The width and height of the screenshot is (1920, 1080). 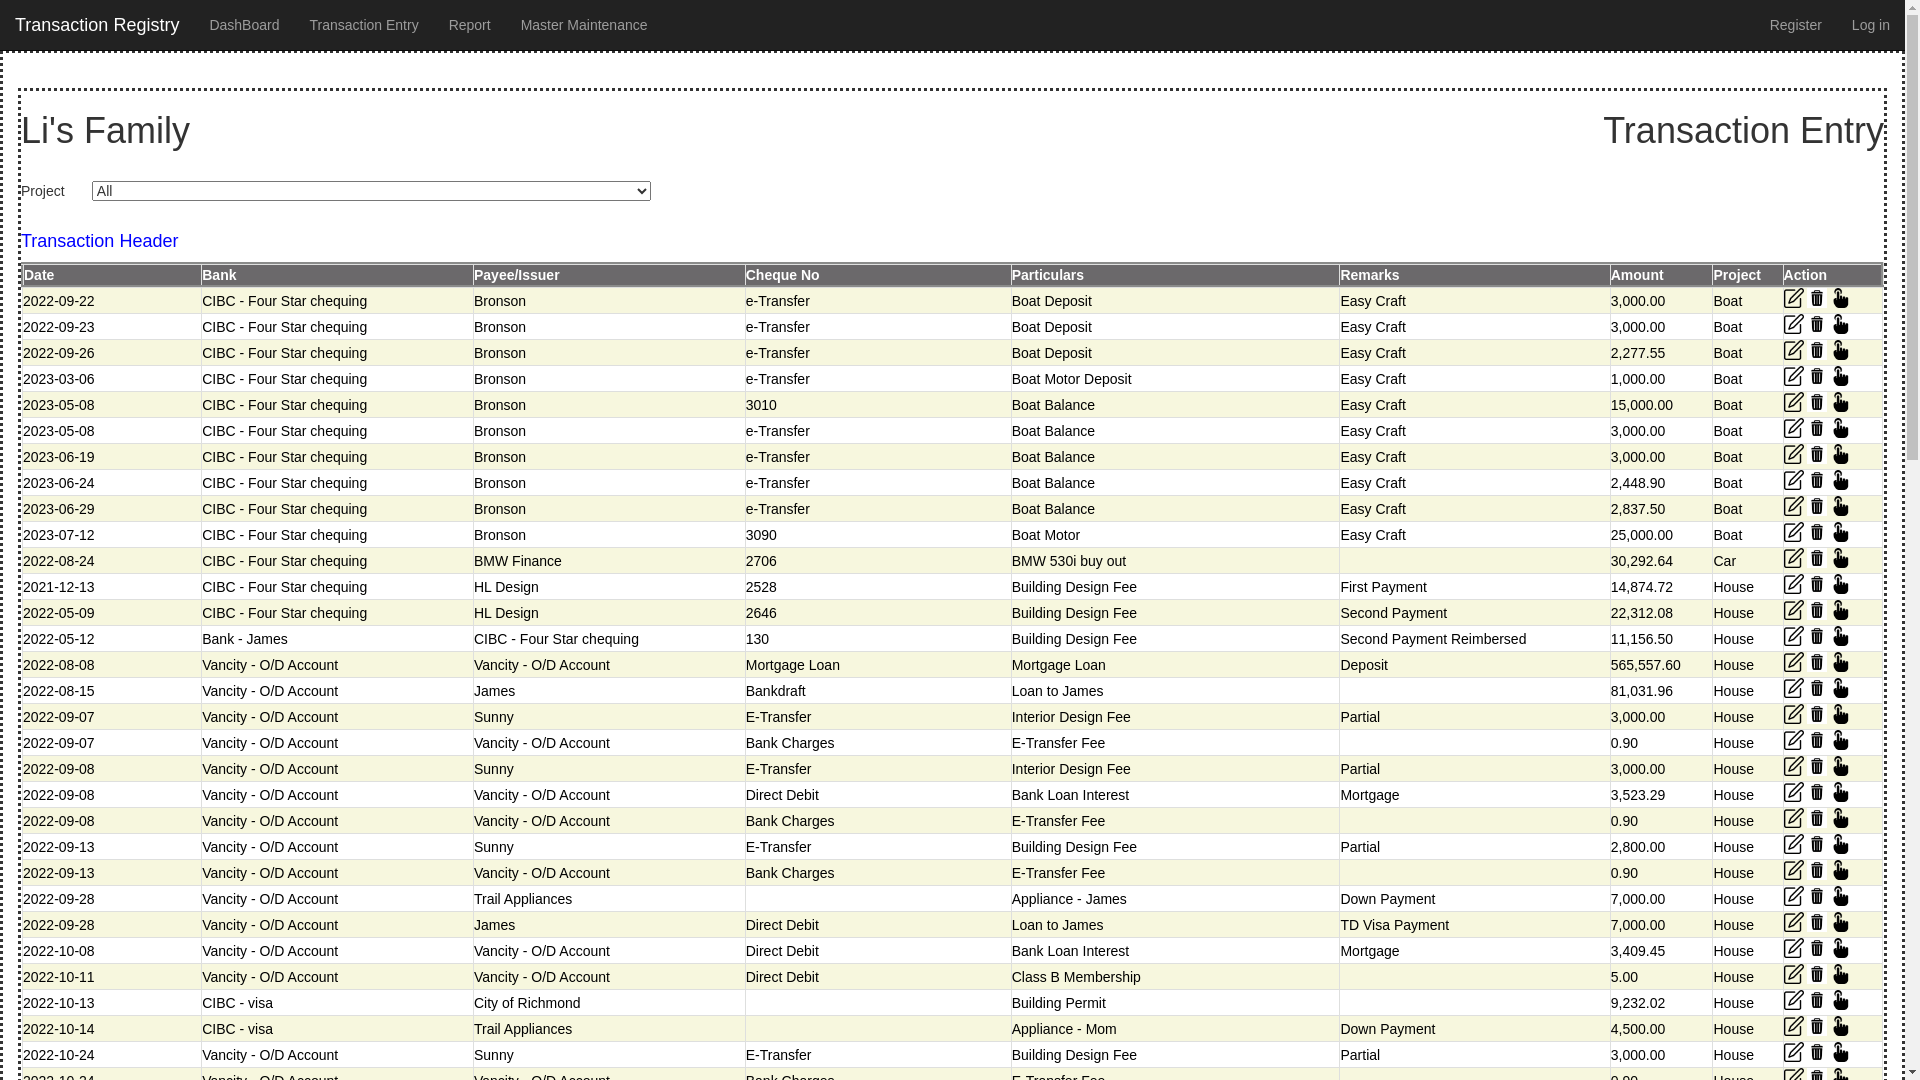 What do you see at coordinates (1794, 454) in the screenshot?
I see `Edit` at bounding box center [1794, 454].